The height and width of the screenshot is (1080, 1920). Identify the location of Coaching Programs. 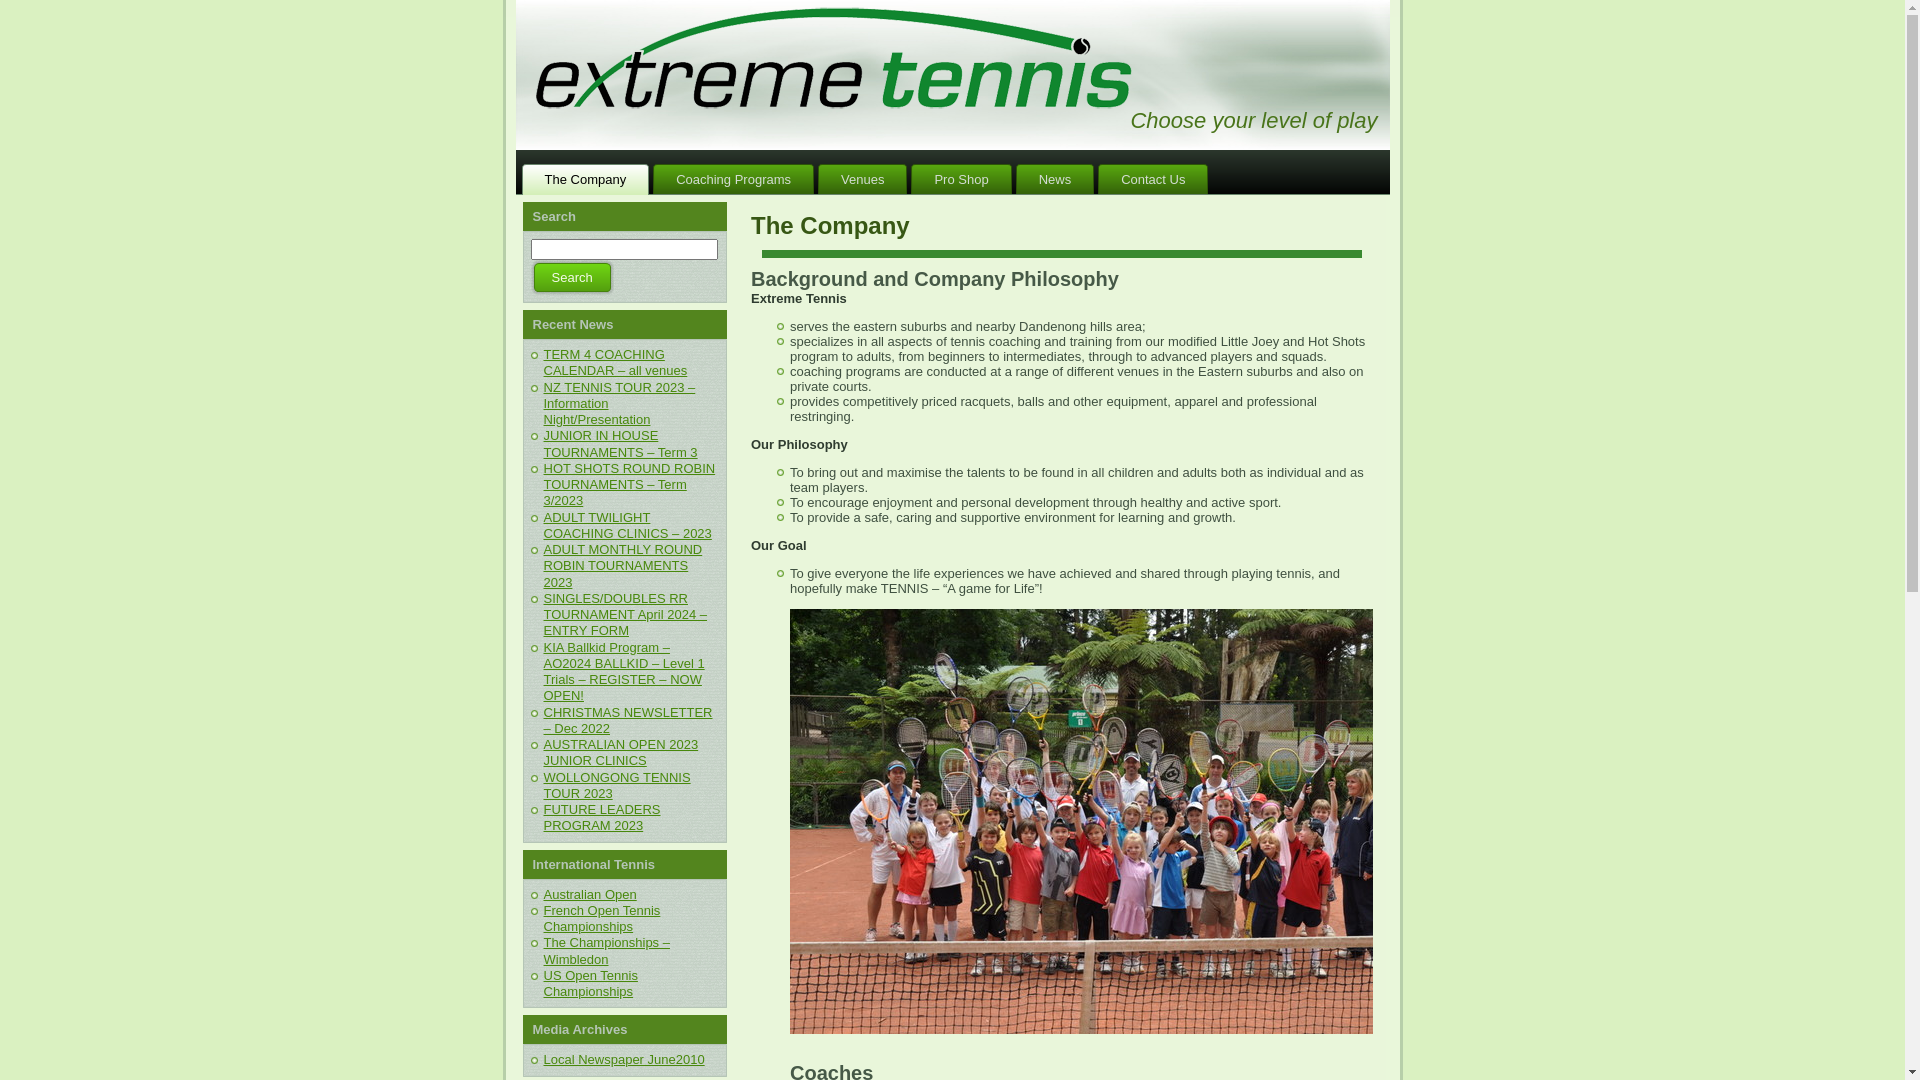
(734, 180).